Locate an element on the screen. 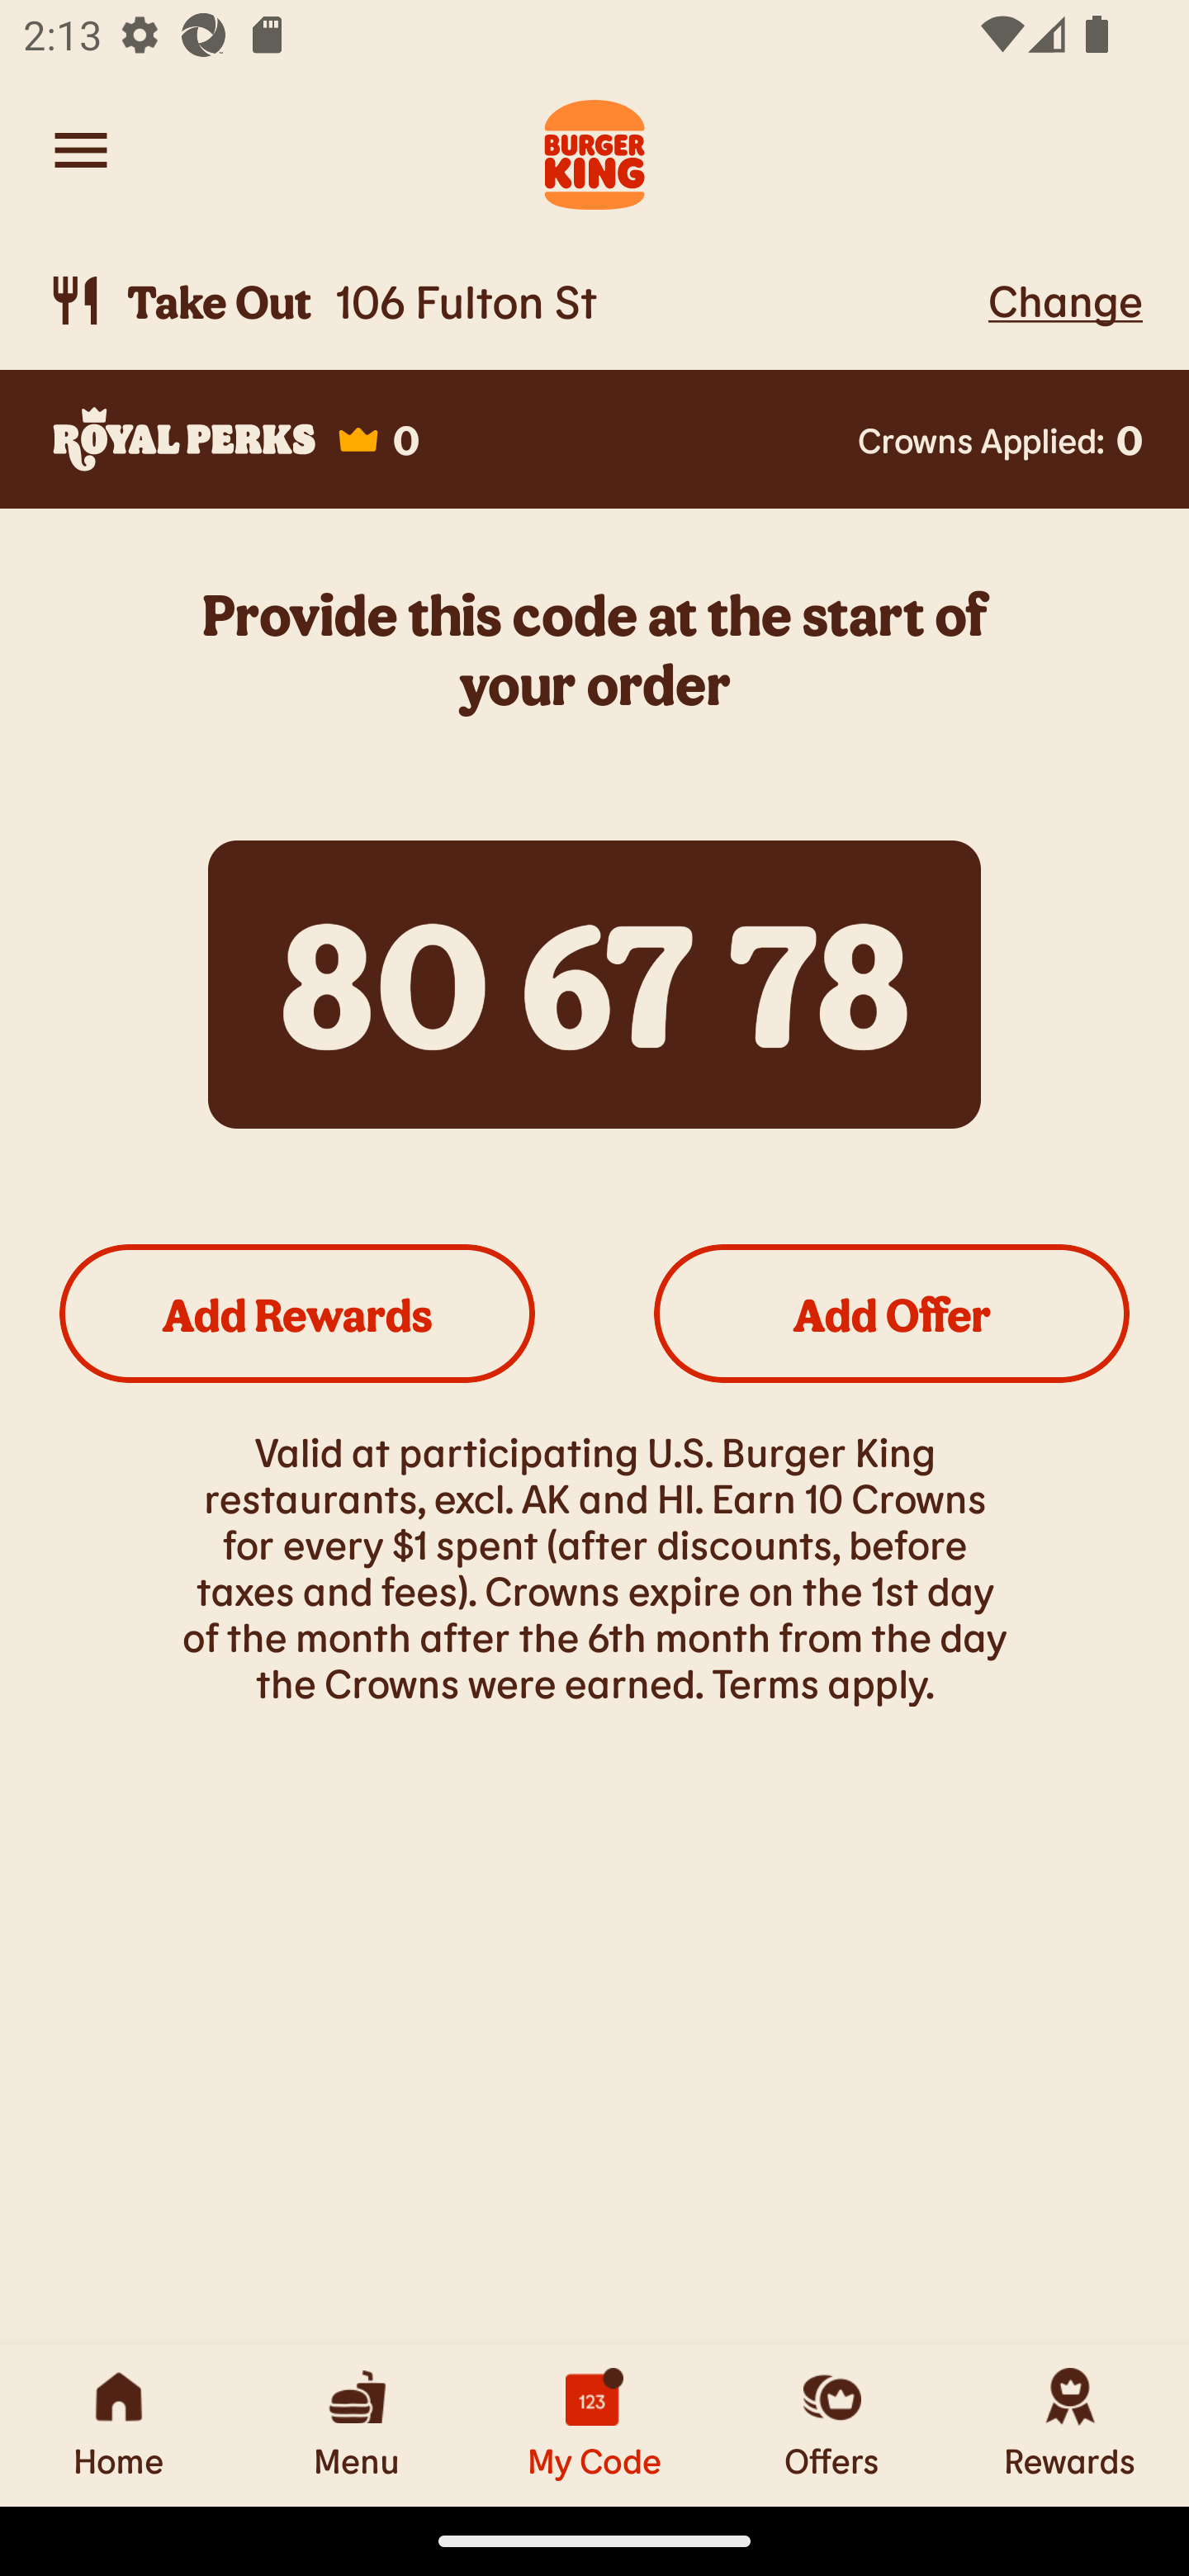  Take Out, 106 Fulton St  Take Out 106 Fulton St is located at coordinates (512, 301).